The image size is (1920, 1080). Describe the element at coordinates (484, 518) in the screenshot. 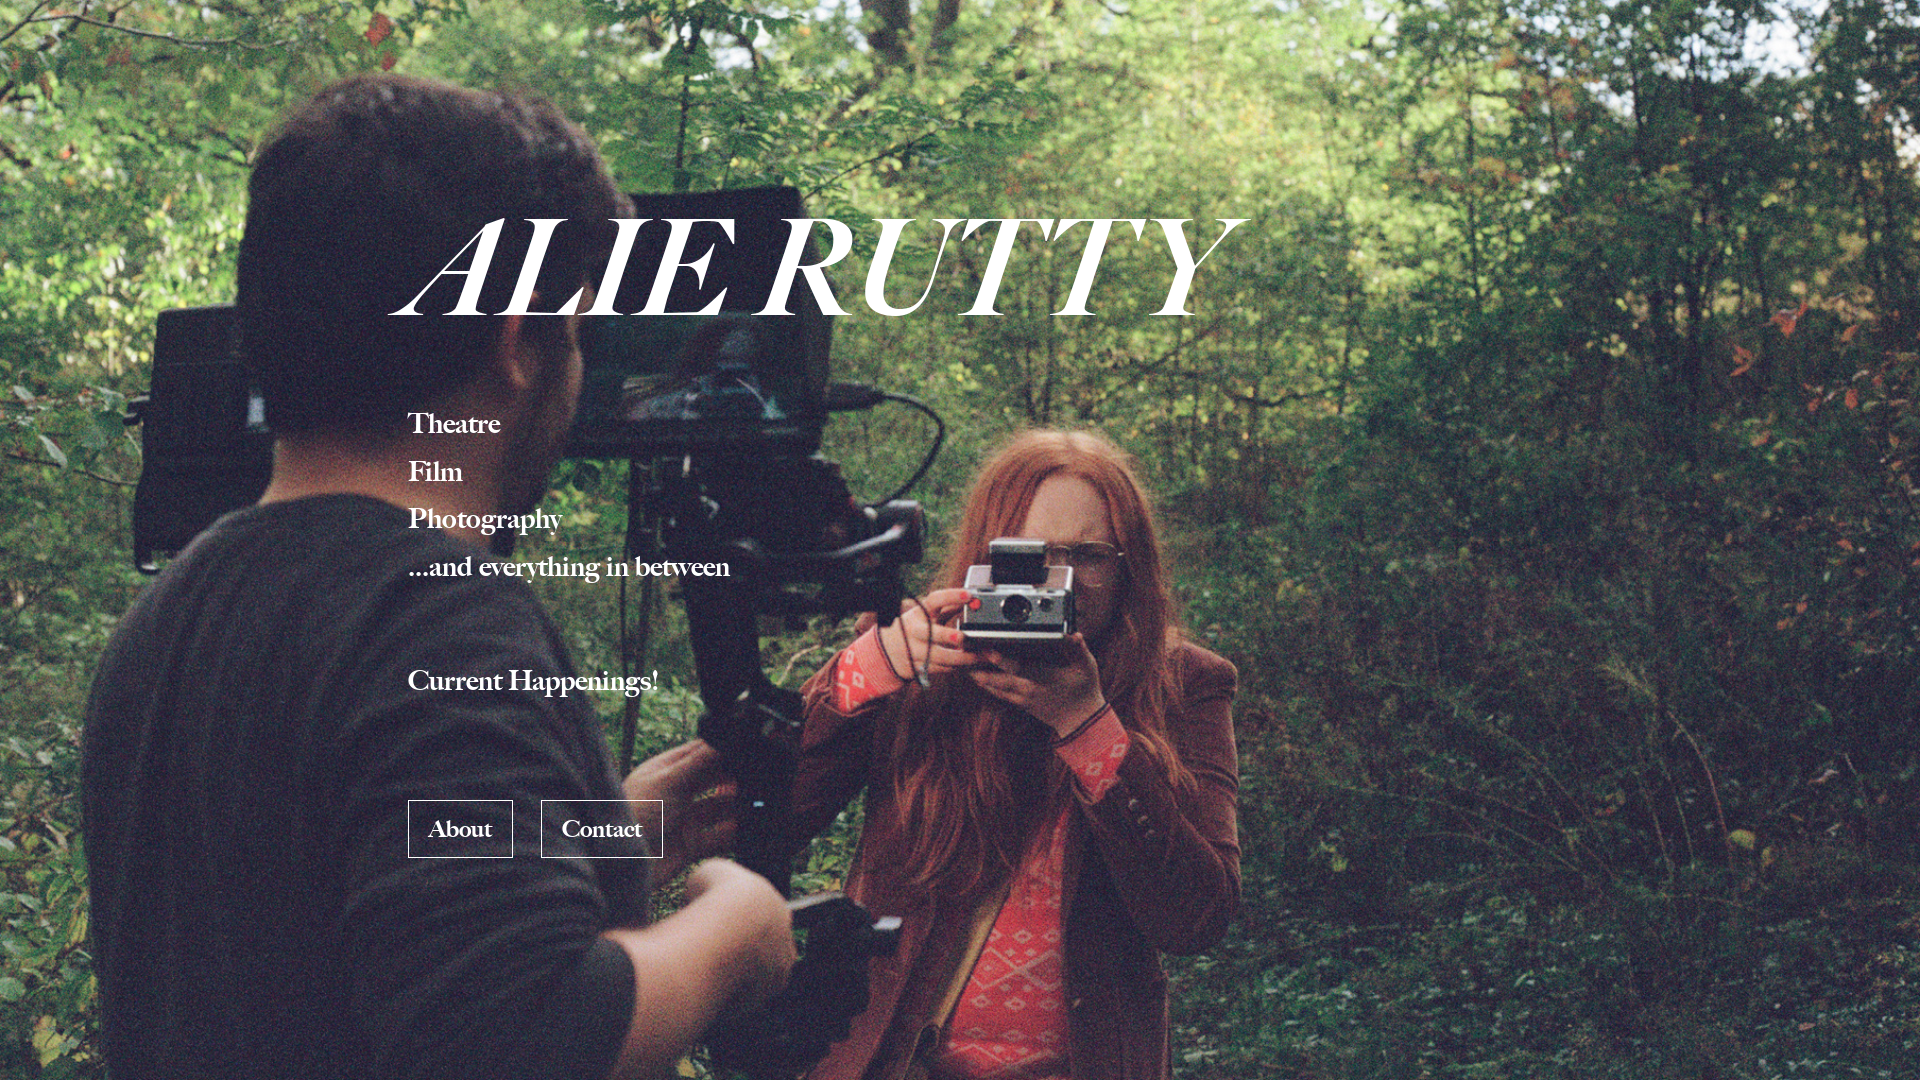

I see `Photography` at that location.